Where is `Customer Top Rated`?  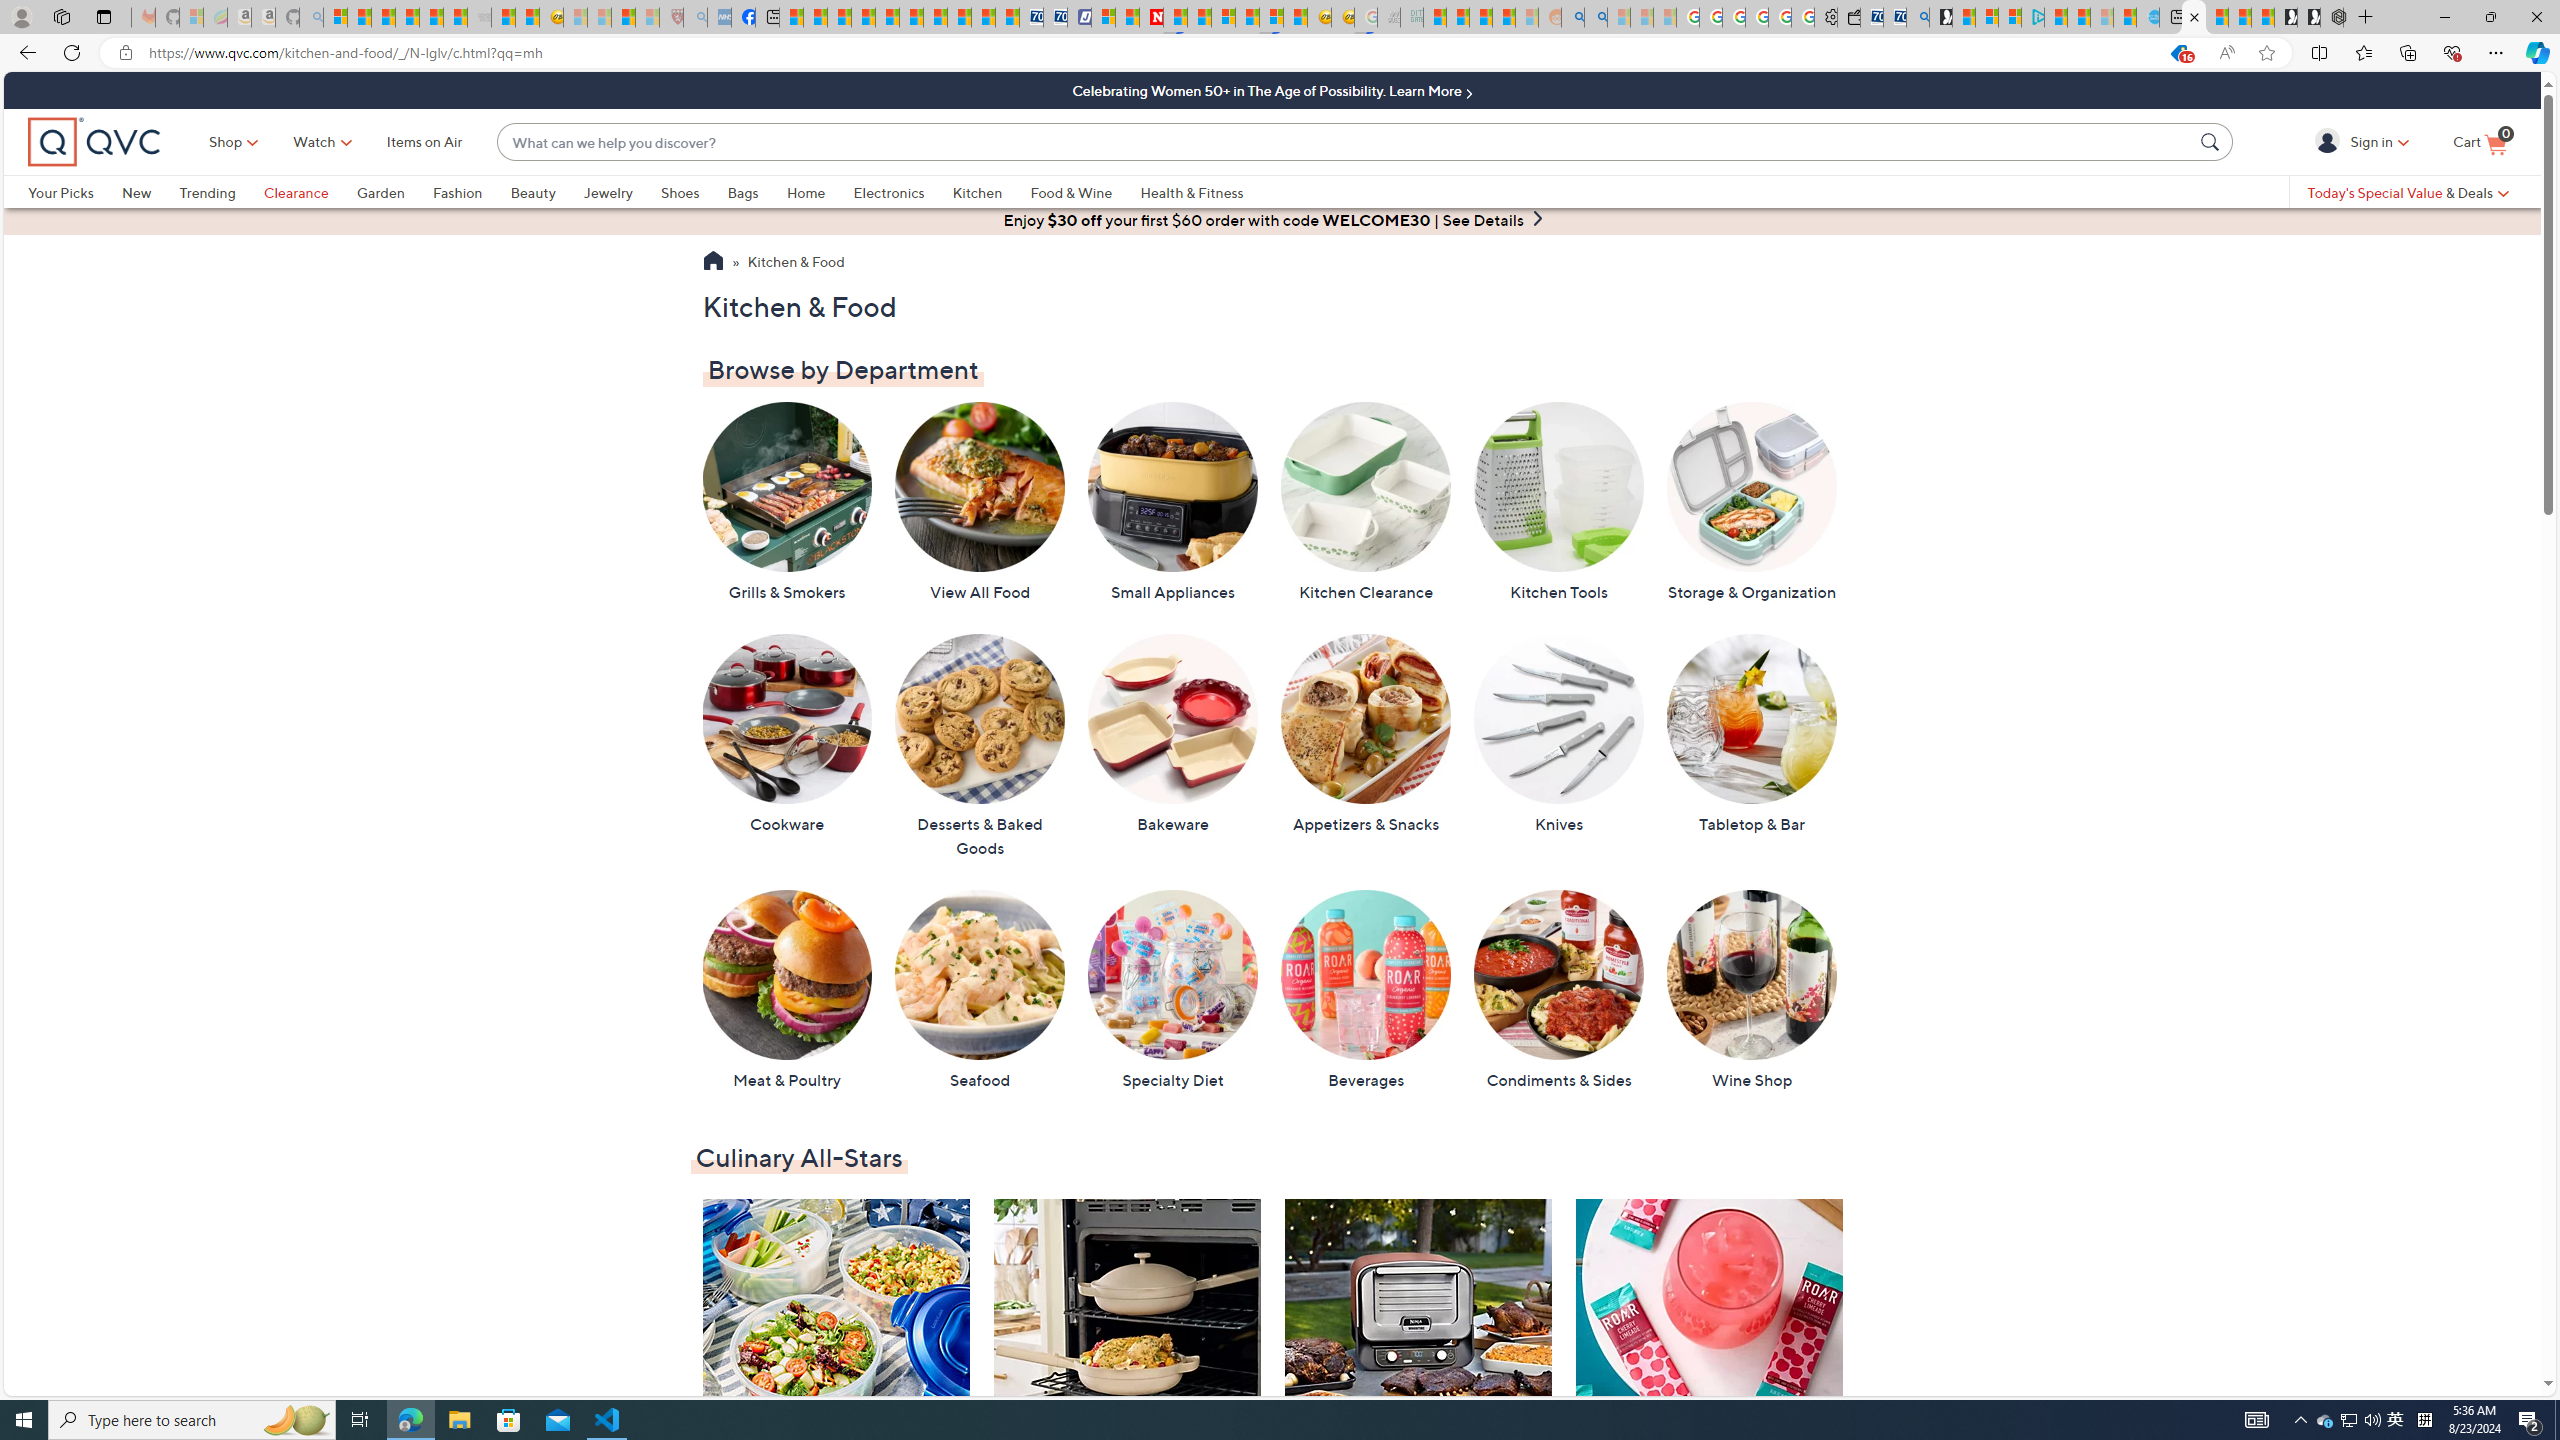 Customer Top Rated is located at coordinates (1128, 1354).